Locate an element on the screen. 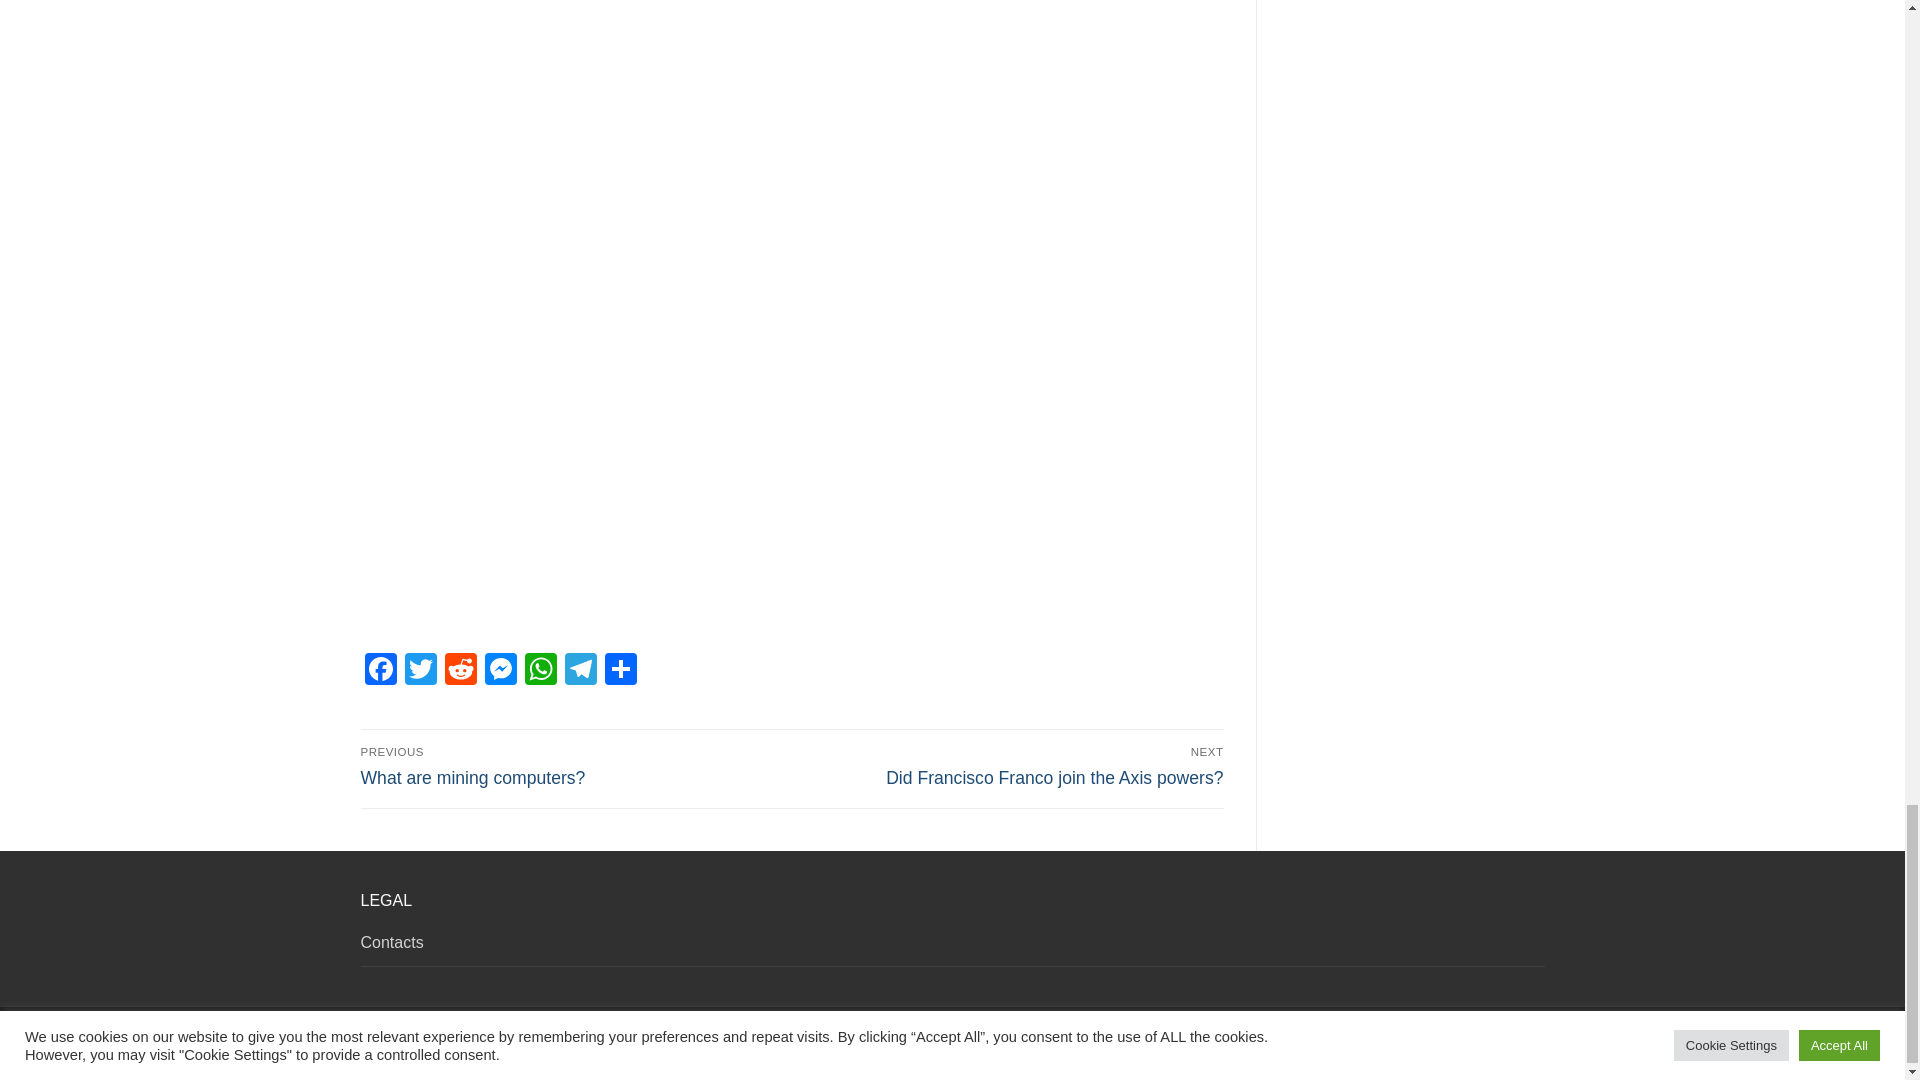 This screenshot has width=1920, height=1080. Facebook is located at coordinates (380, 672).